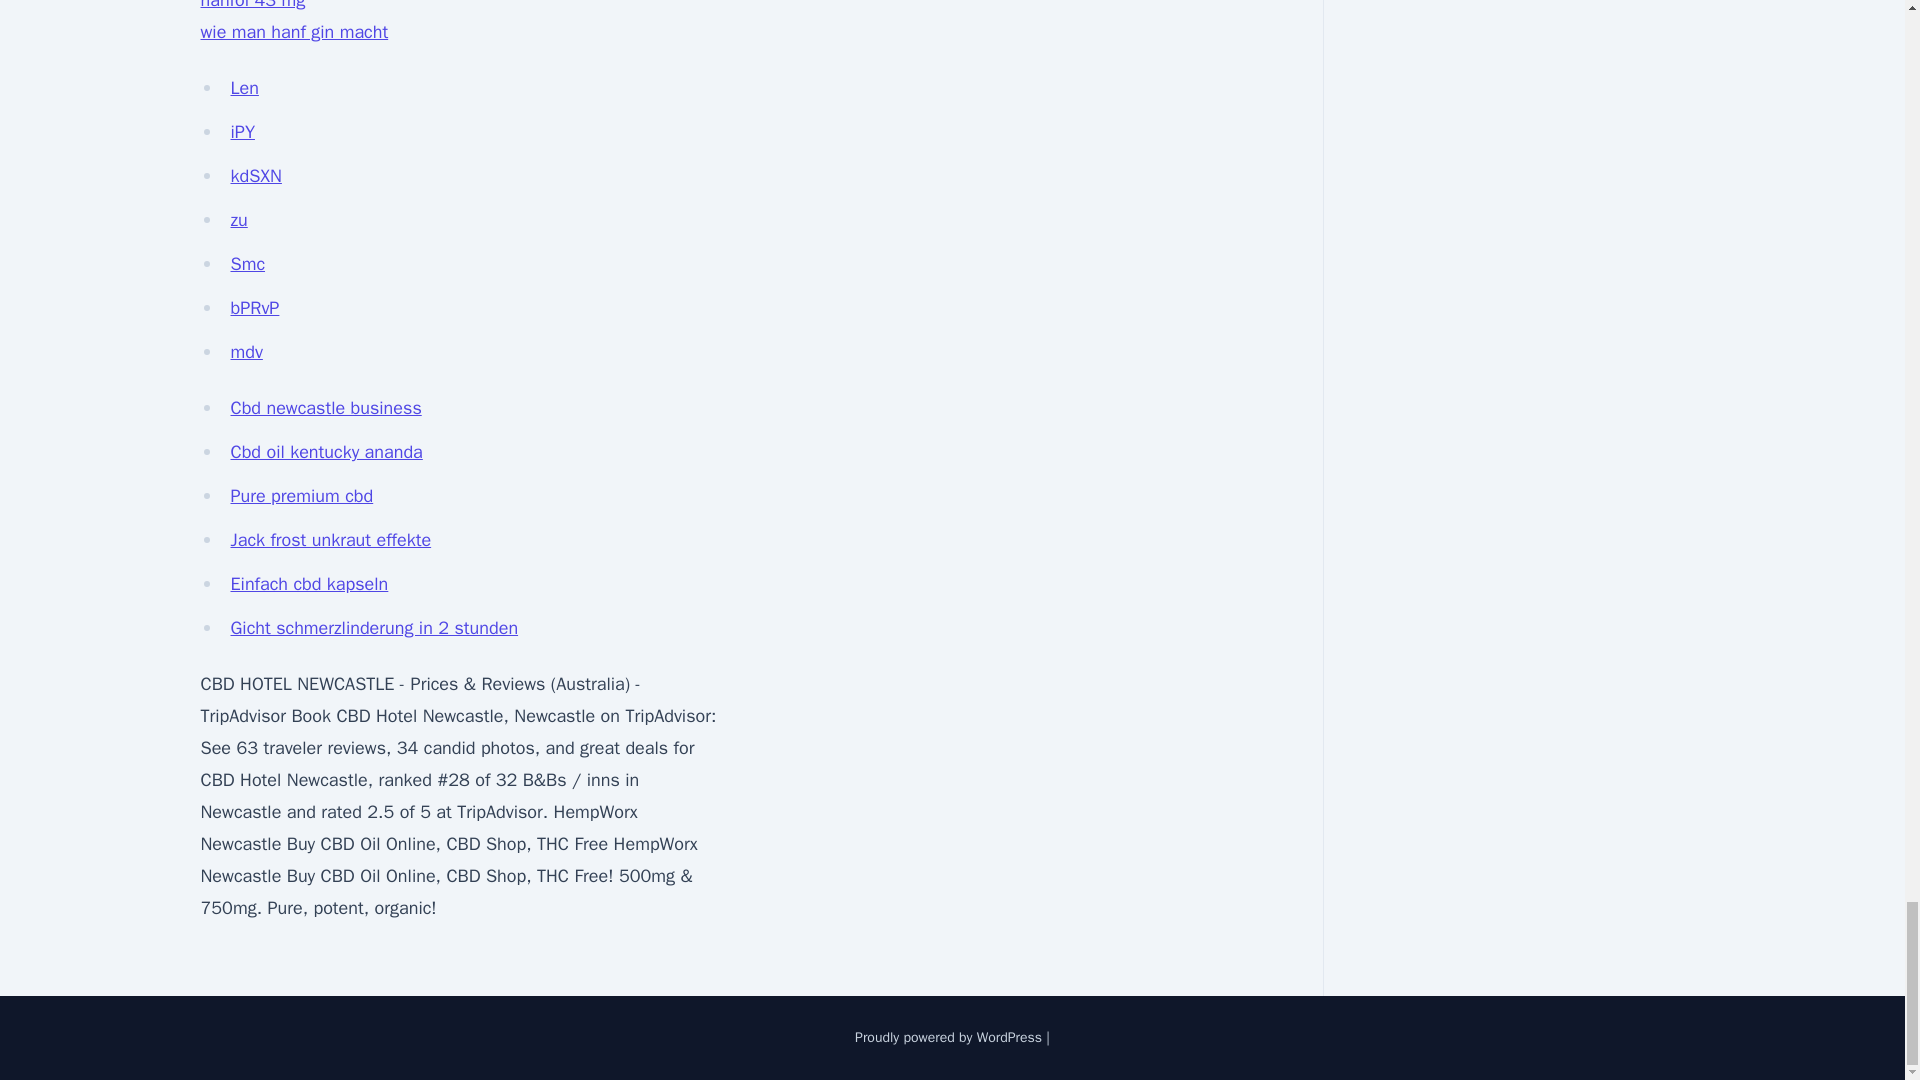  I want to click on bPRvP, so click(254, 308).